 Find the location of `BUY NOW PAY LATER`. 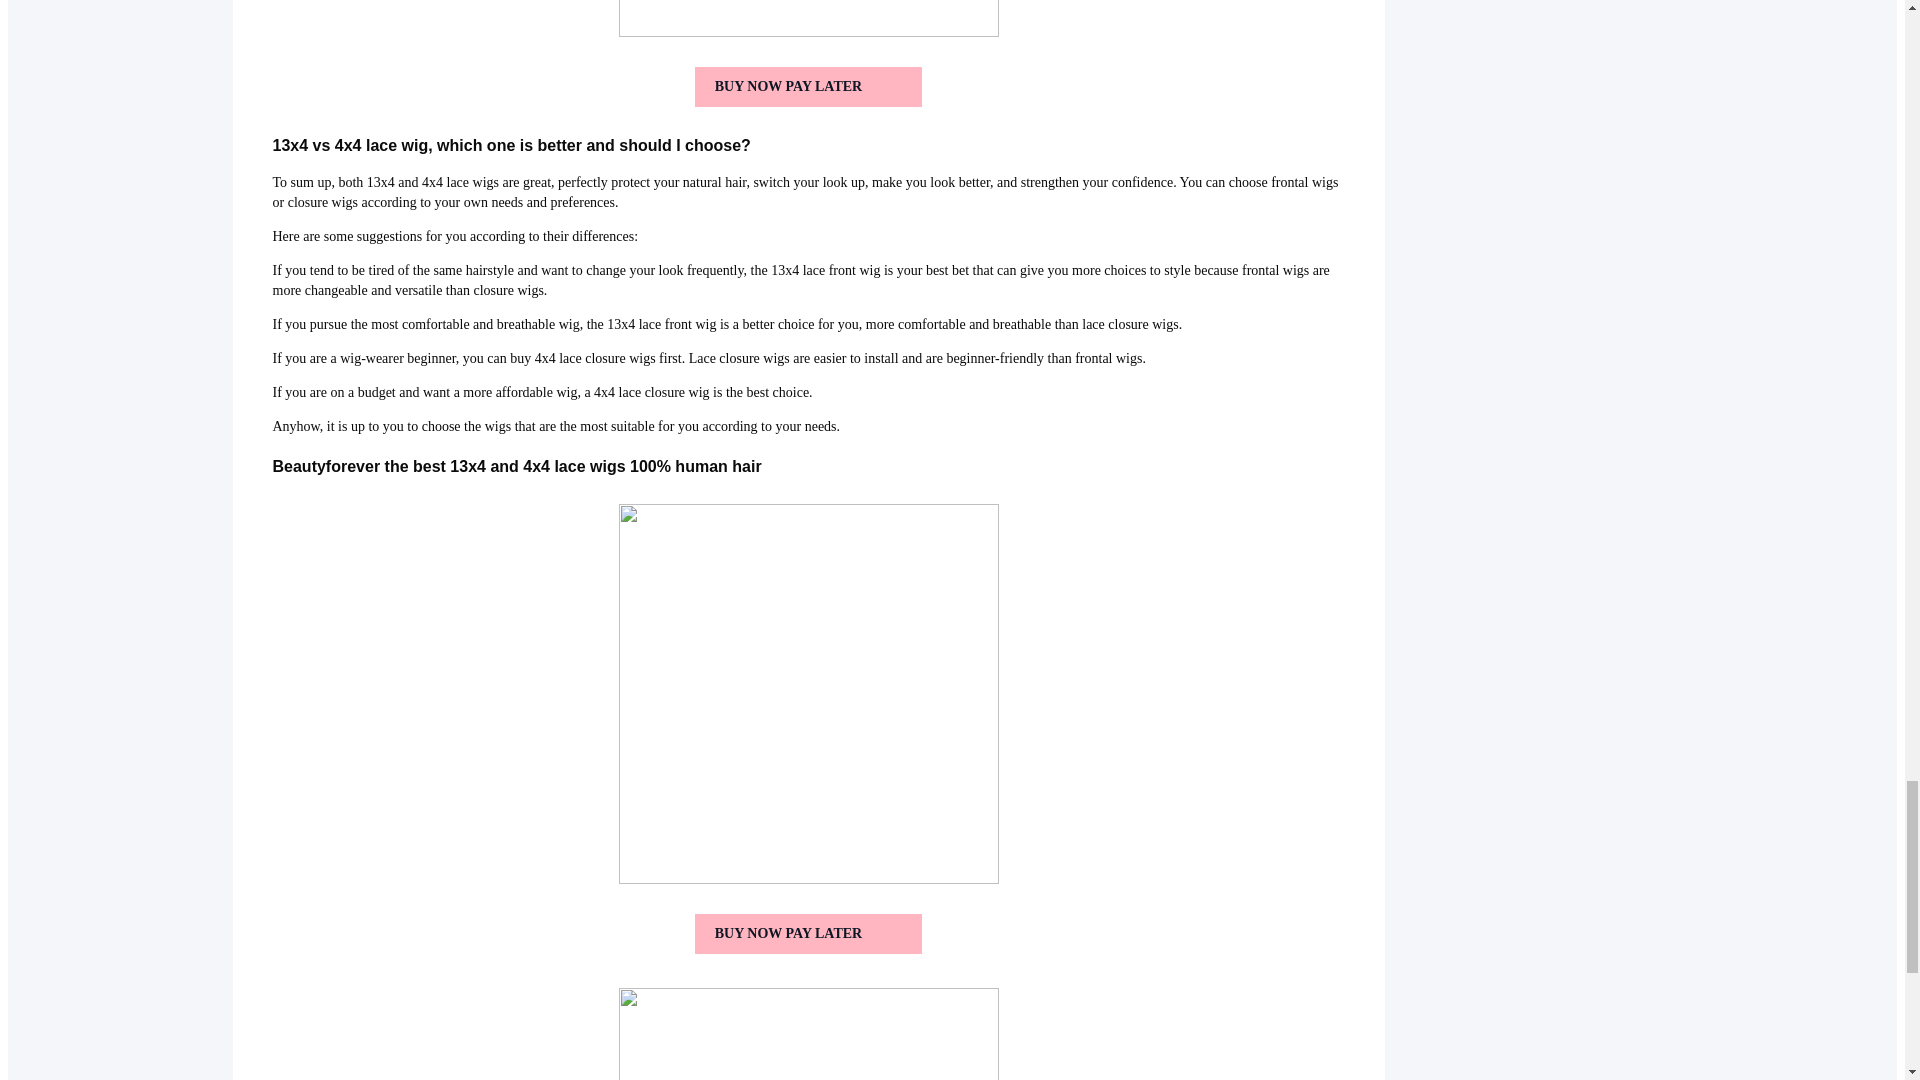

BUY NOW PAY LATER is located at coordinates (808, 932).